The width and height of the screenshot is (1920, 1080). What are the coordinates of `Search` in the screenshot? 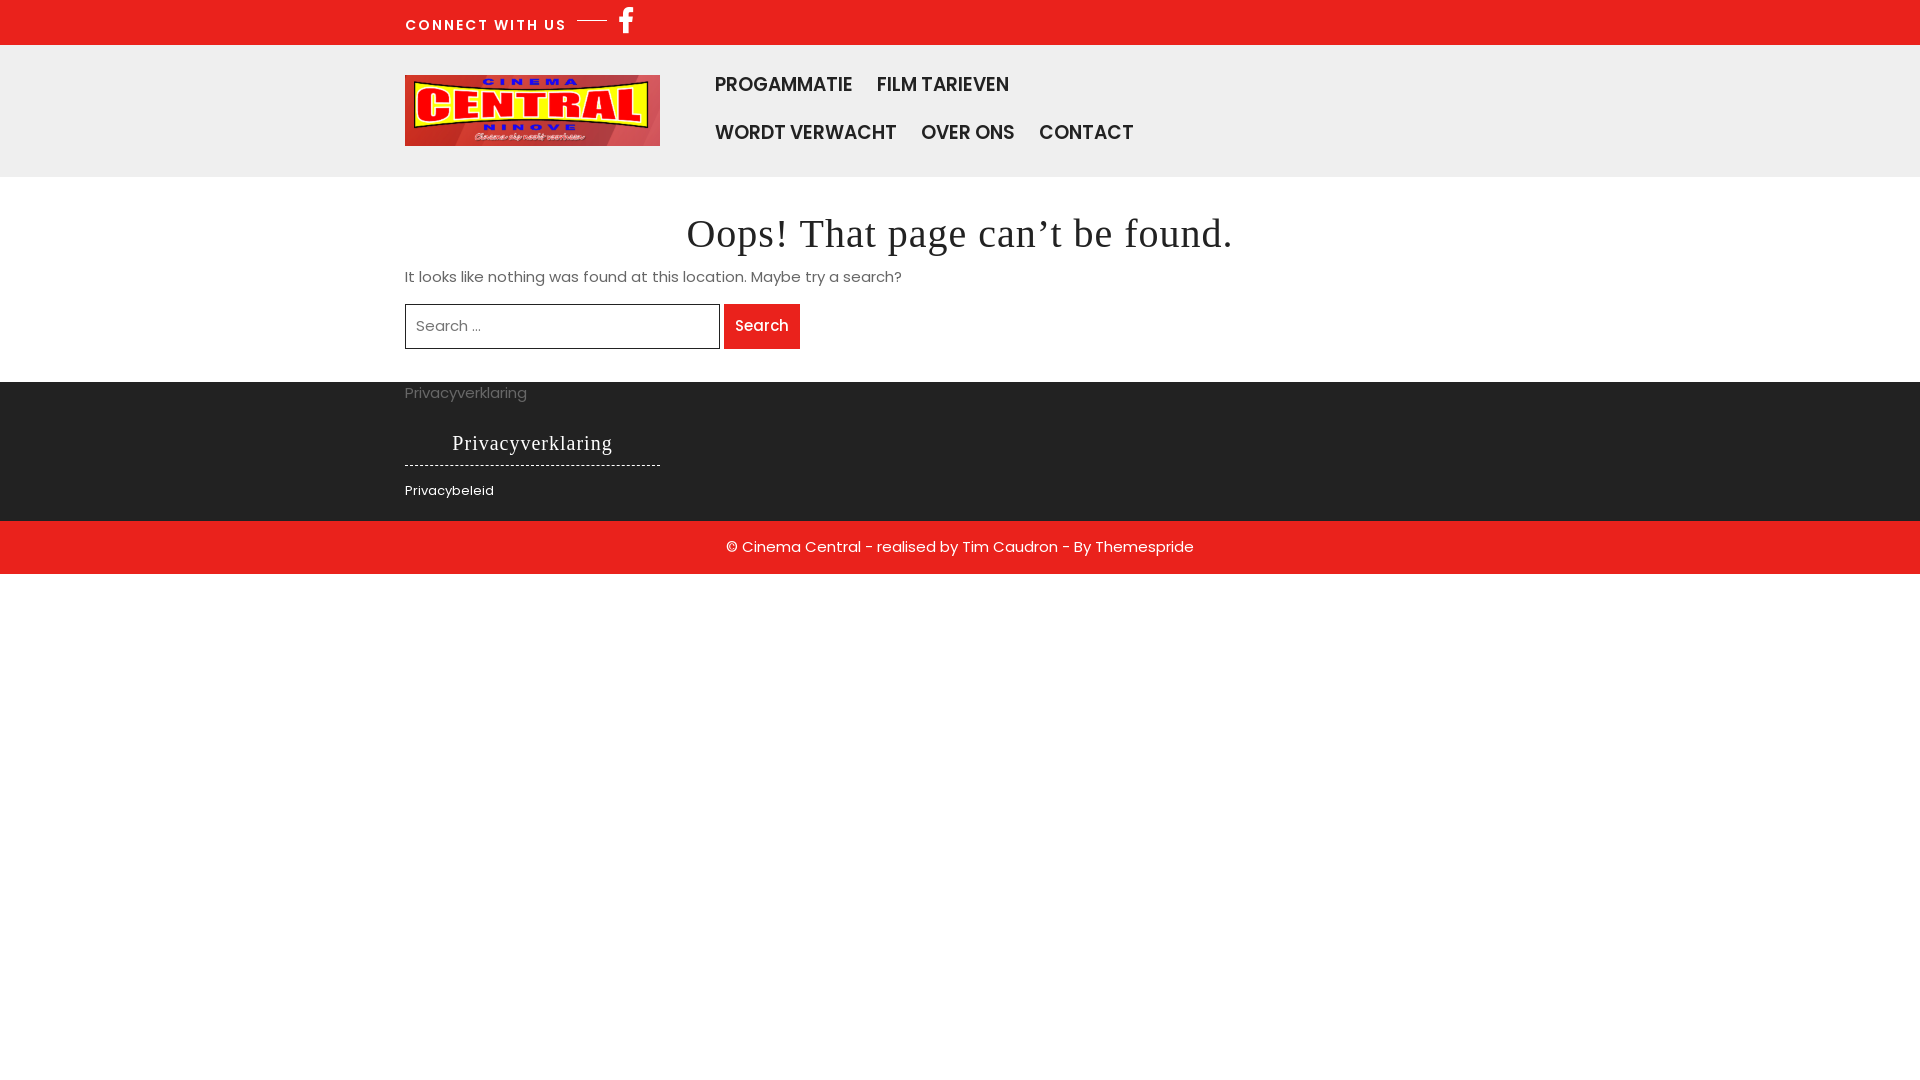 It's located at (762, 326).